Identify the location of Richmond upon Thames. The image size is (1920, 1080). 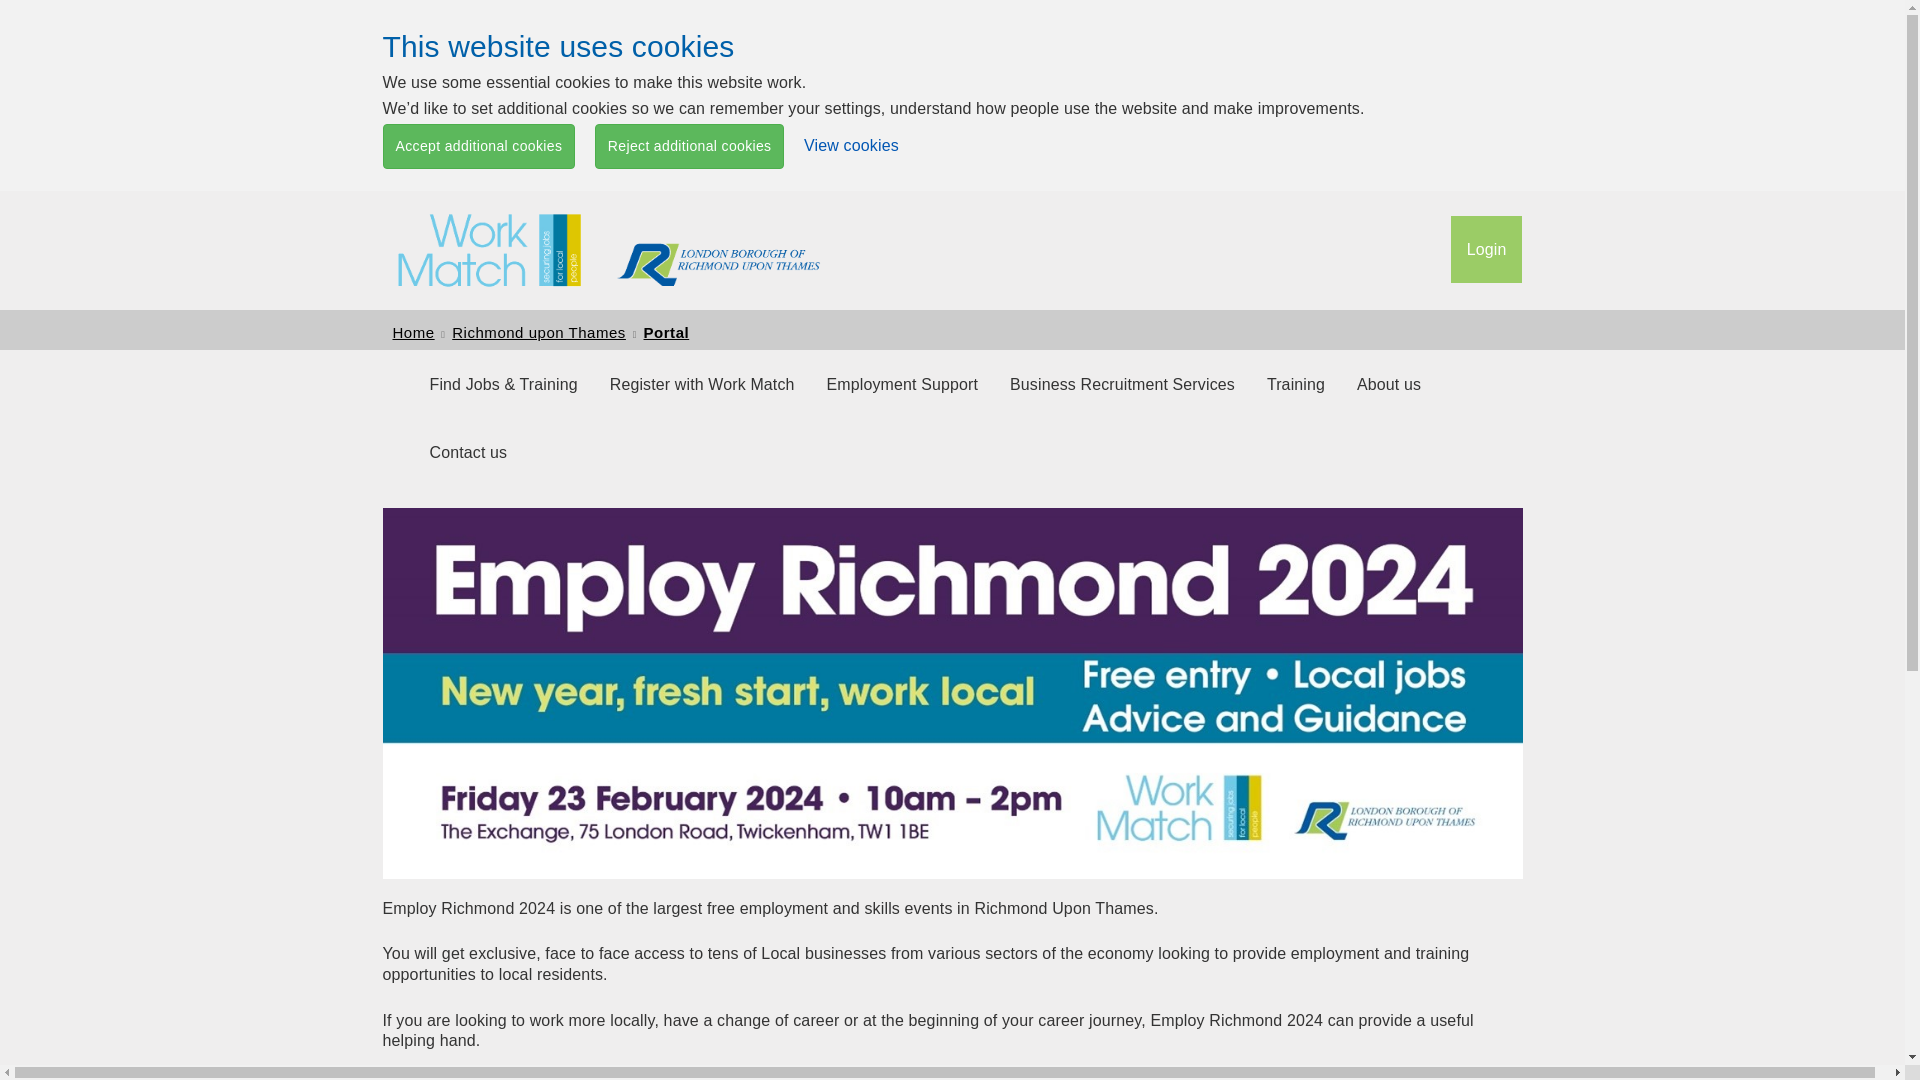
(538, 332).